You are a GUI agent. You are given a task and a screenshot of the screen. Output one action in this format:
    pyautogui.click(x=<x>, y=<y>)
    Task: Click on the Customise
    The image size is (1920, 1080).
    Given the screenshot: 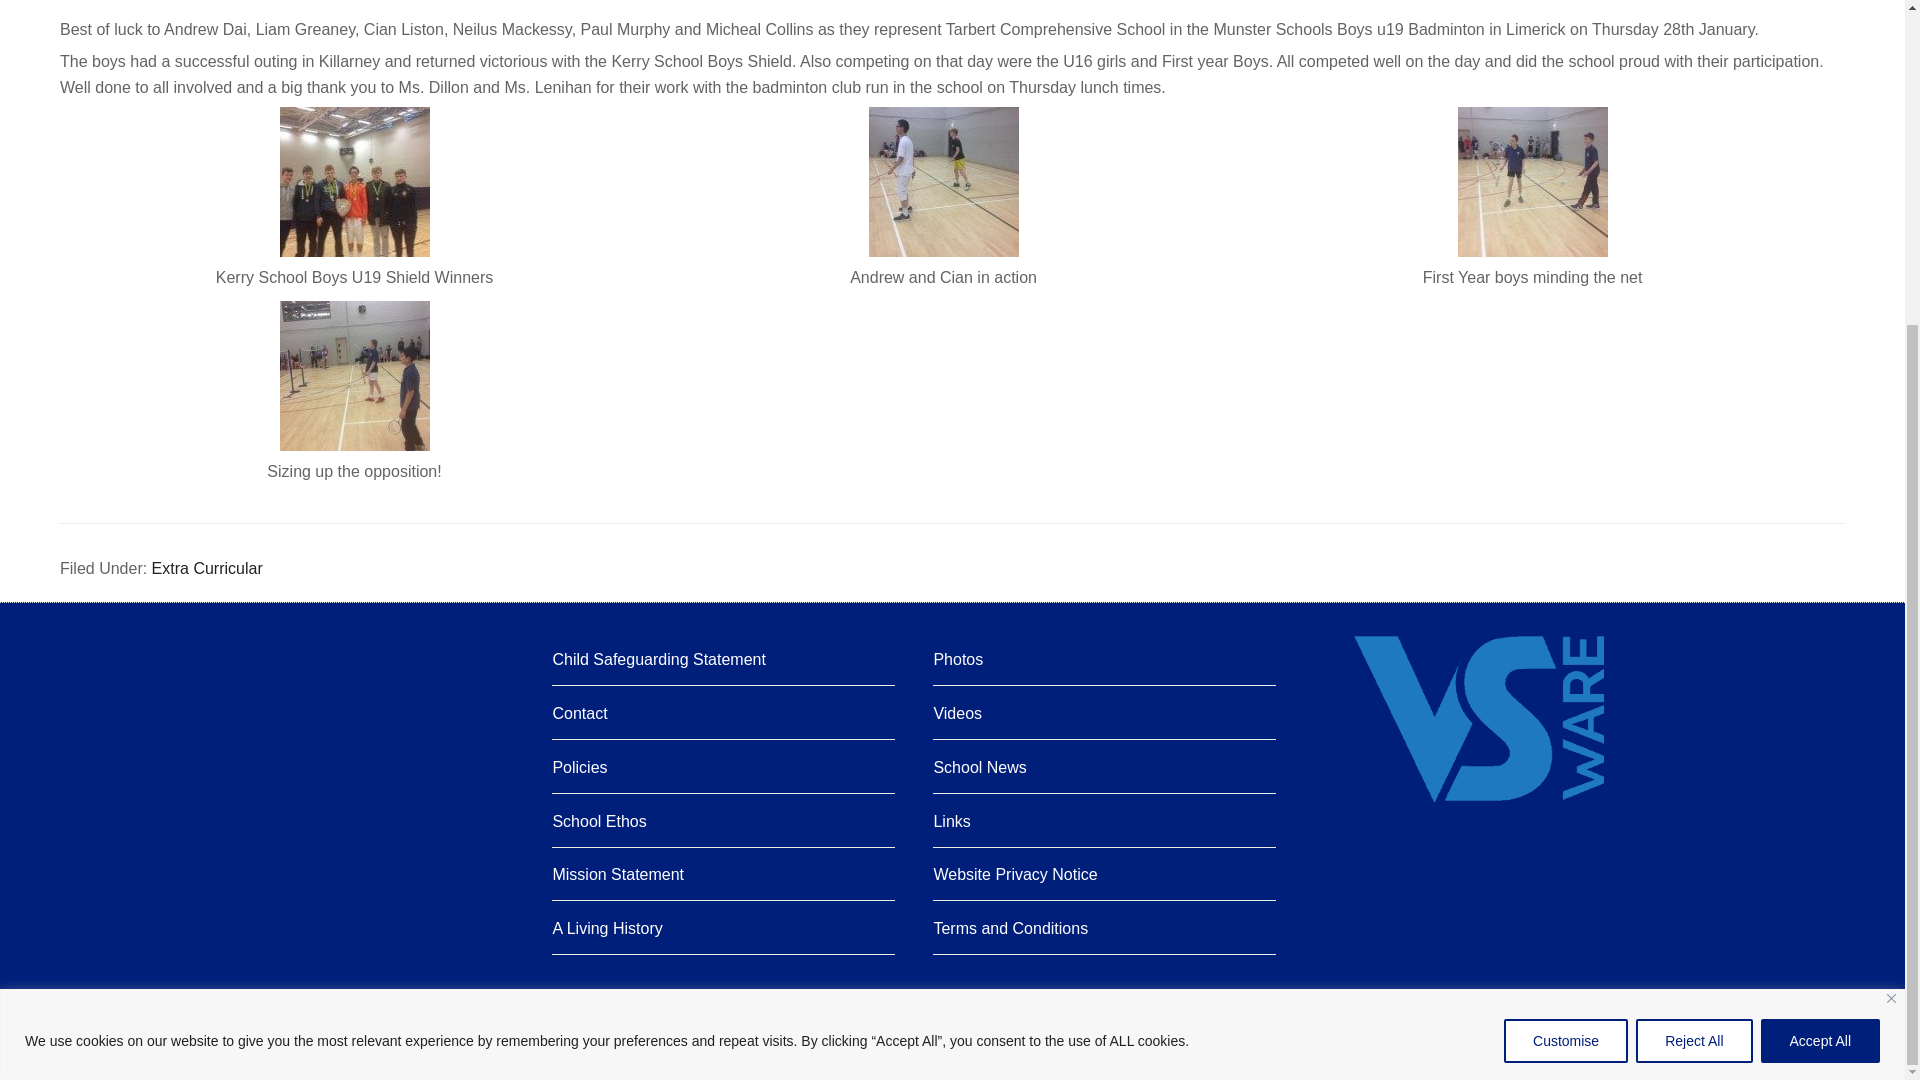 What is the action you would take?
    pyautogui.click(x=1566, y=586)
    